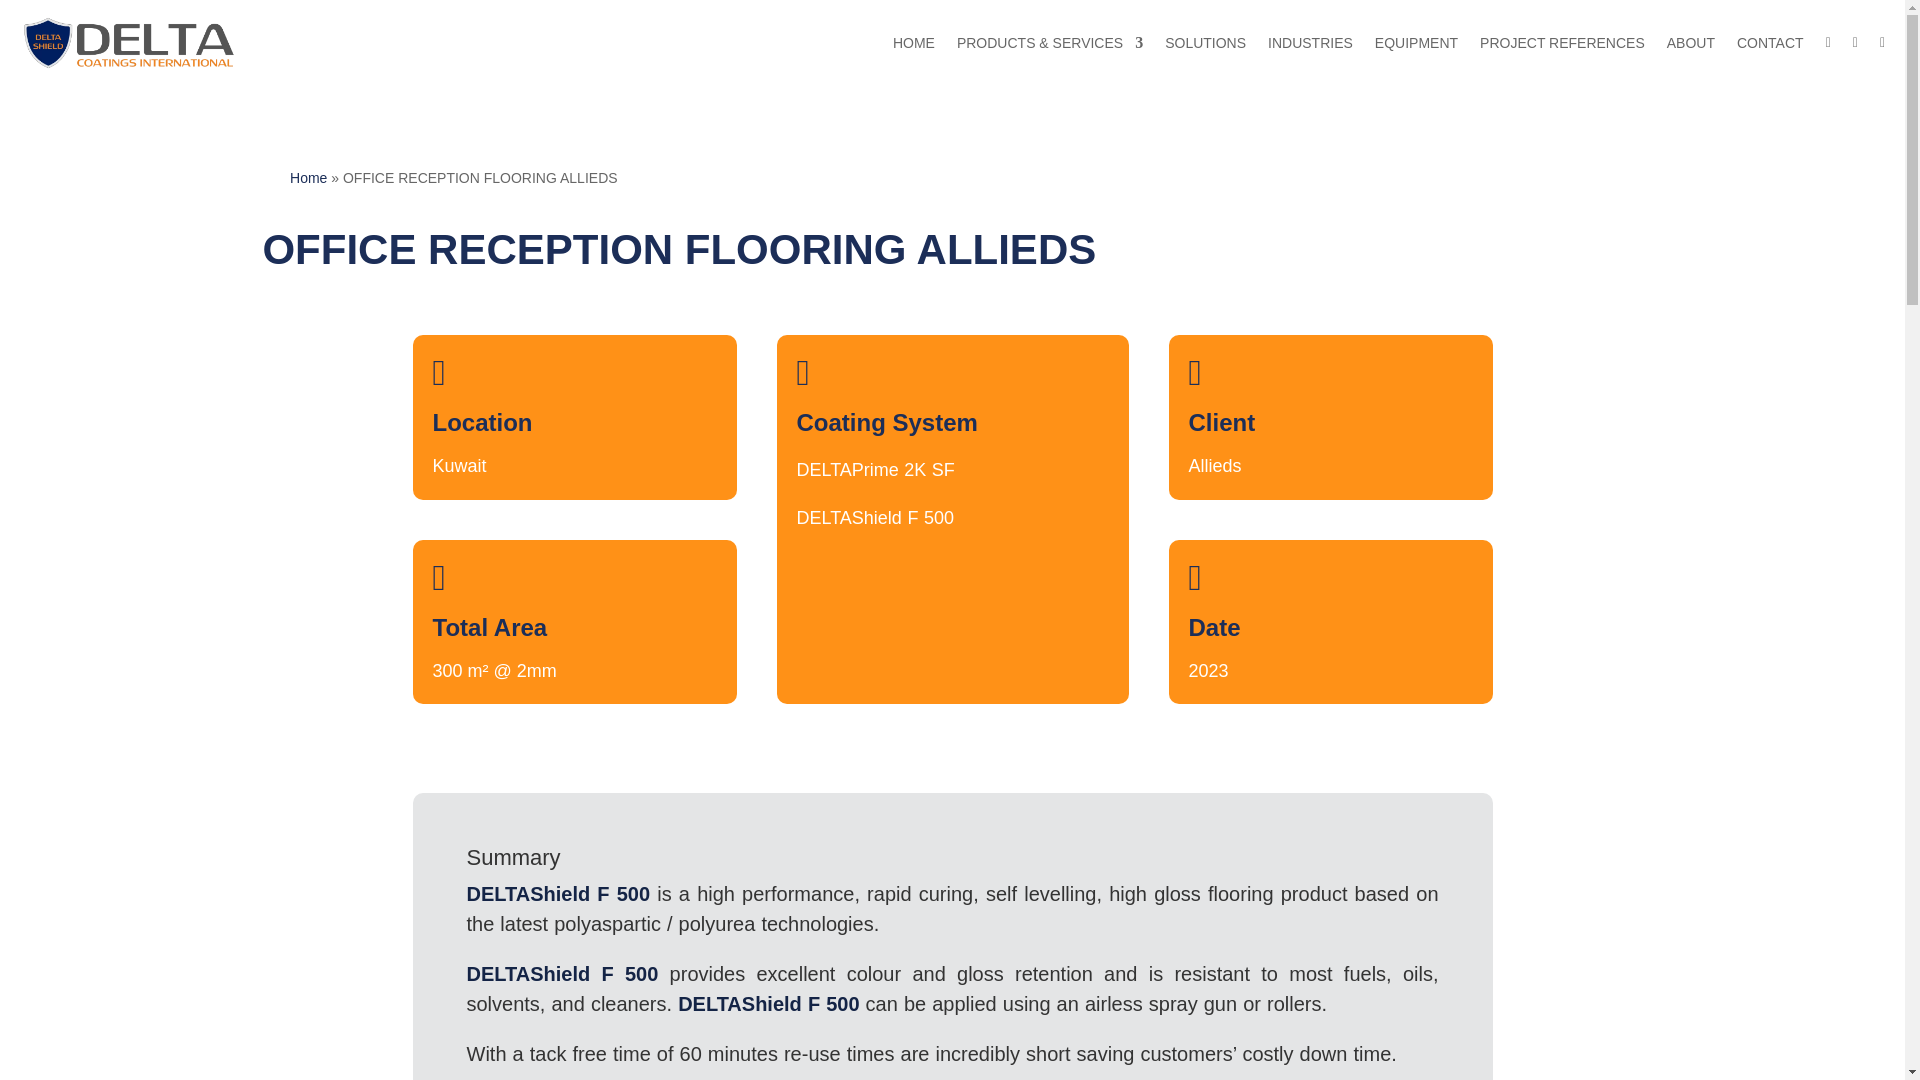  Describe the element at coordinates (308, 177) in the screenshot. I see `Home` at that location.